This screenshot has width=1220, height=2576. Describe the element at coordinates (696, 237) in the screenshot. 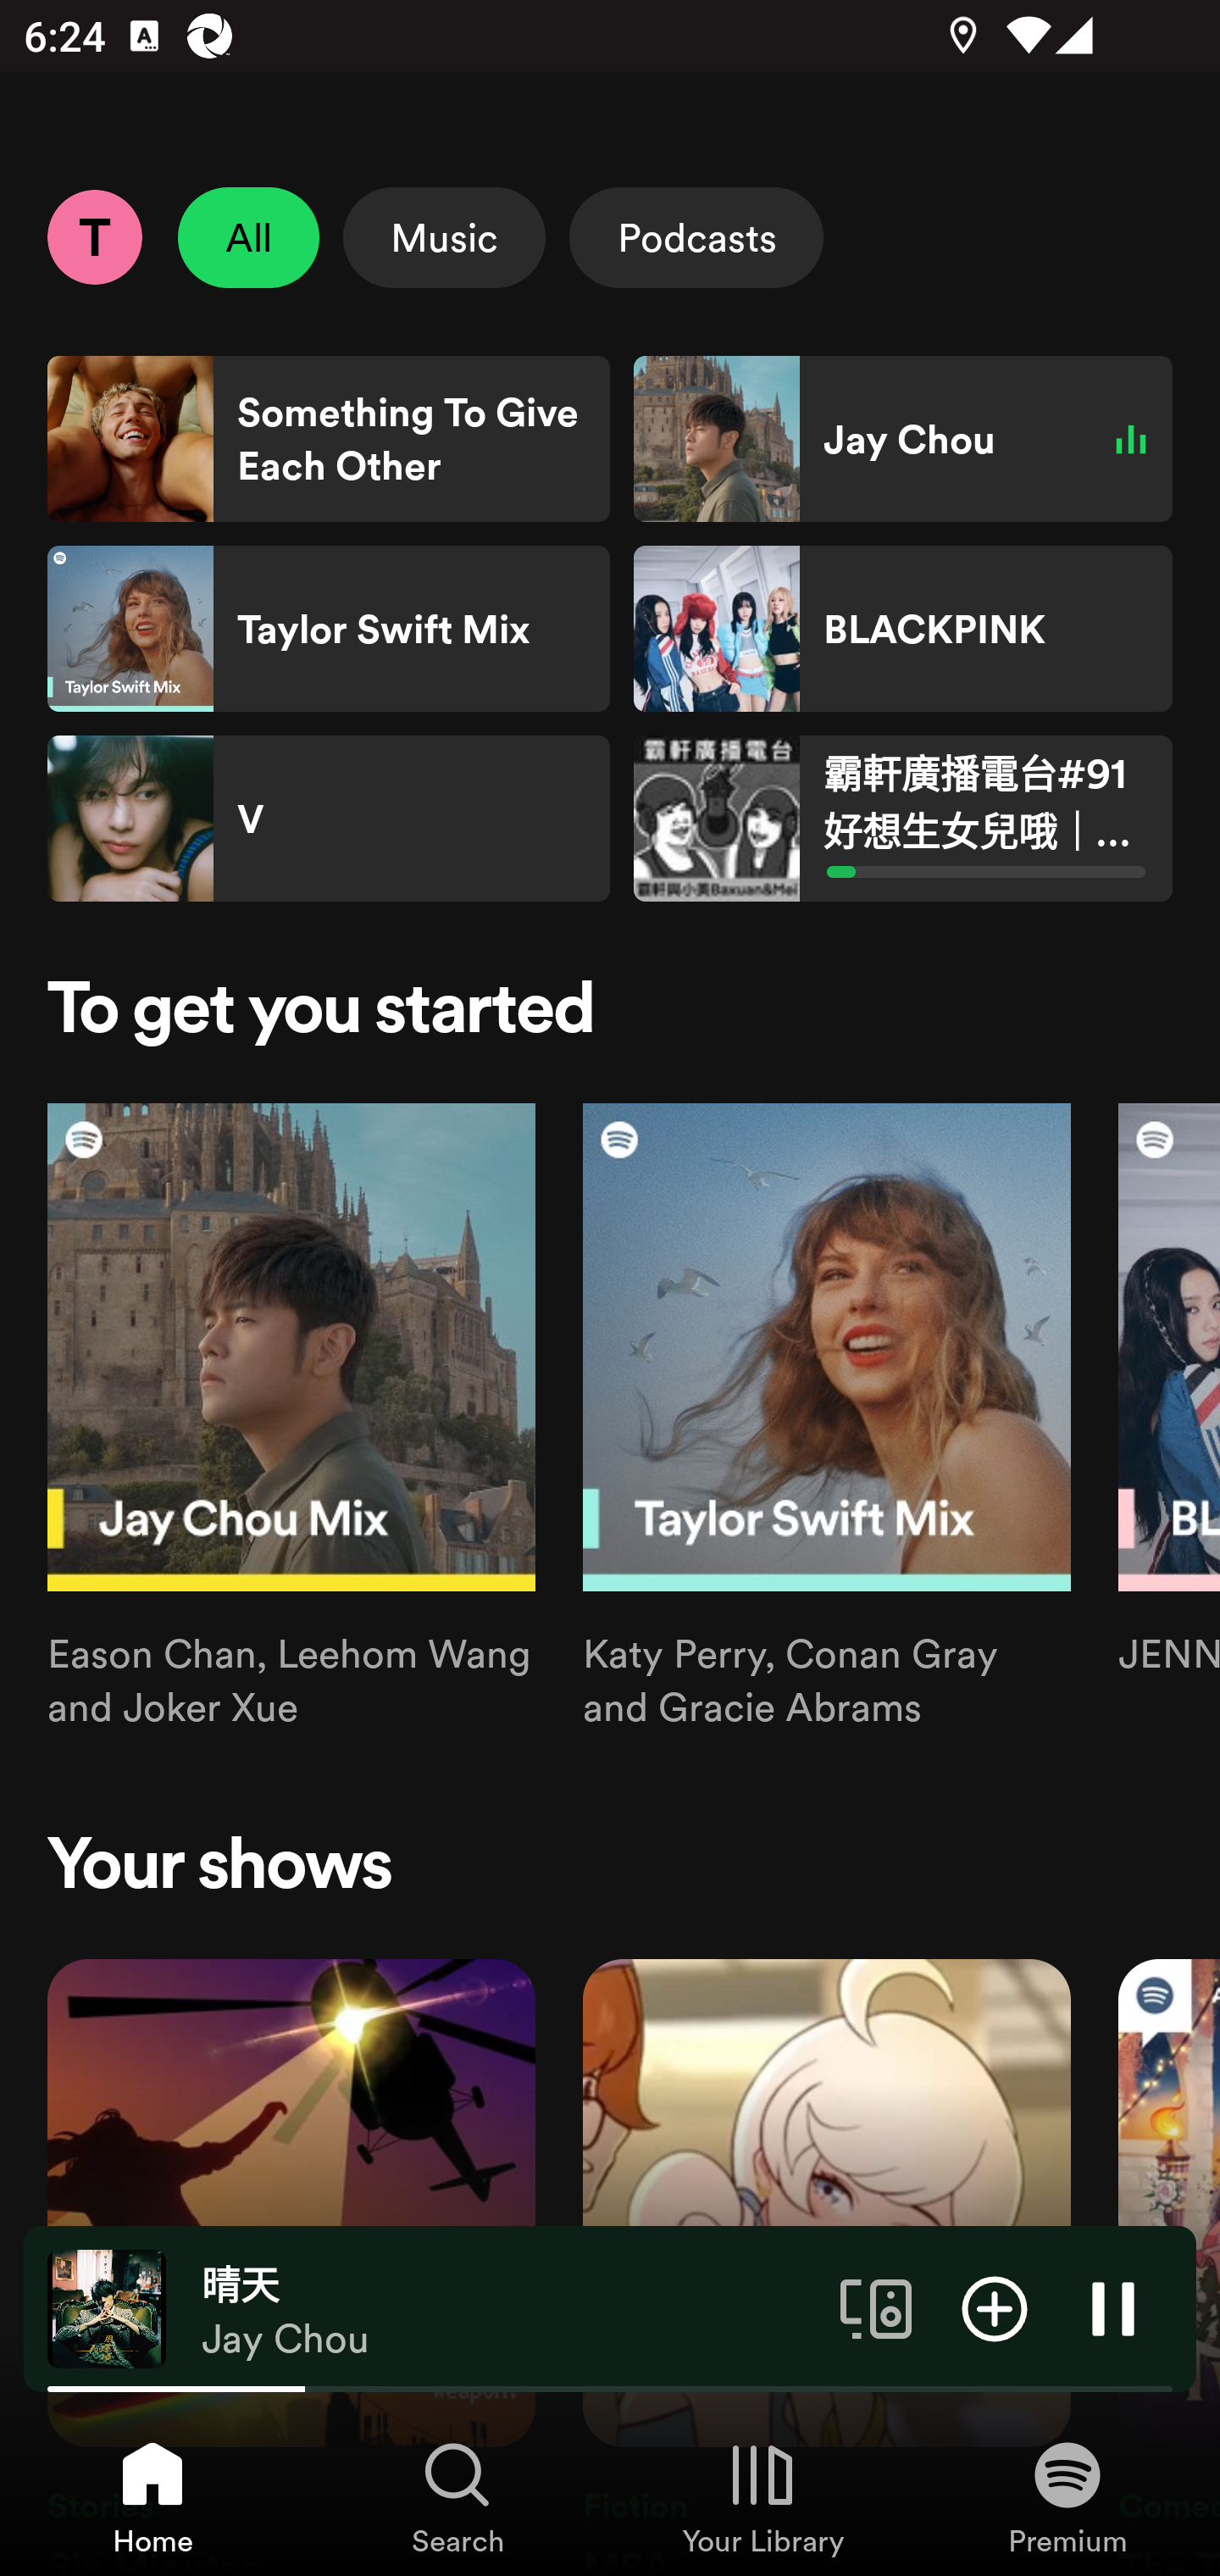

I see `Podcasts Select Podcasts` at that location.